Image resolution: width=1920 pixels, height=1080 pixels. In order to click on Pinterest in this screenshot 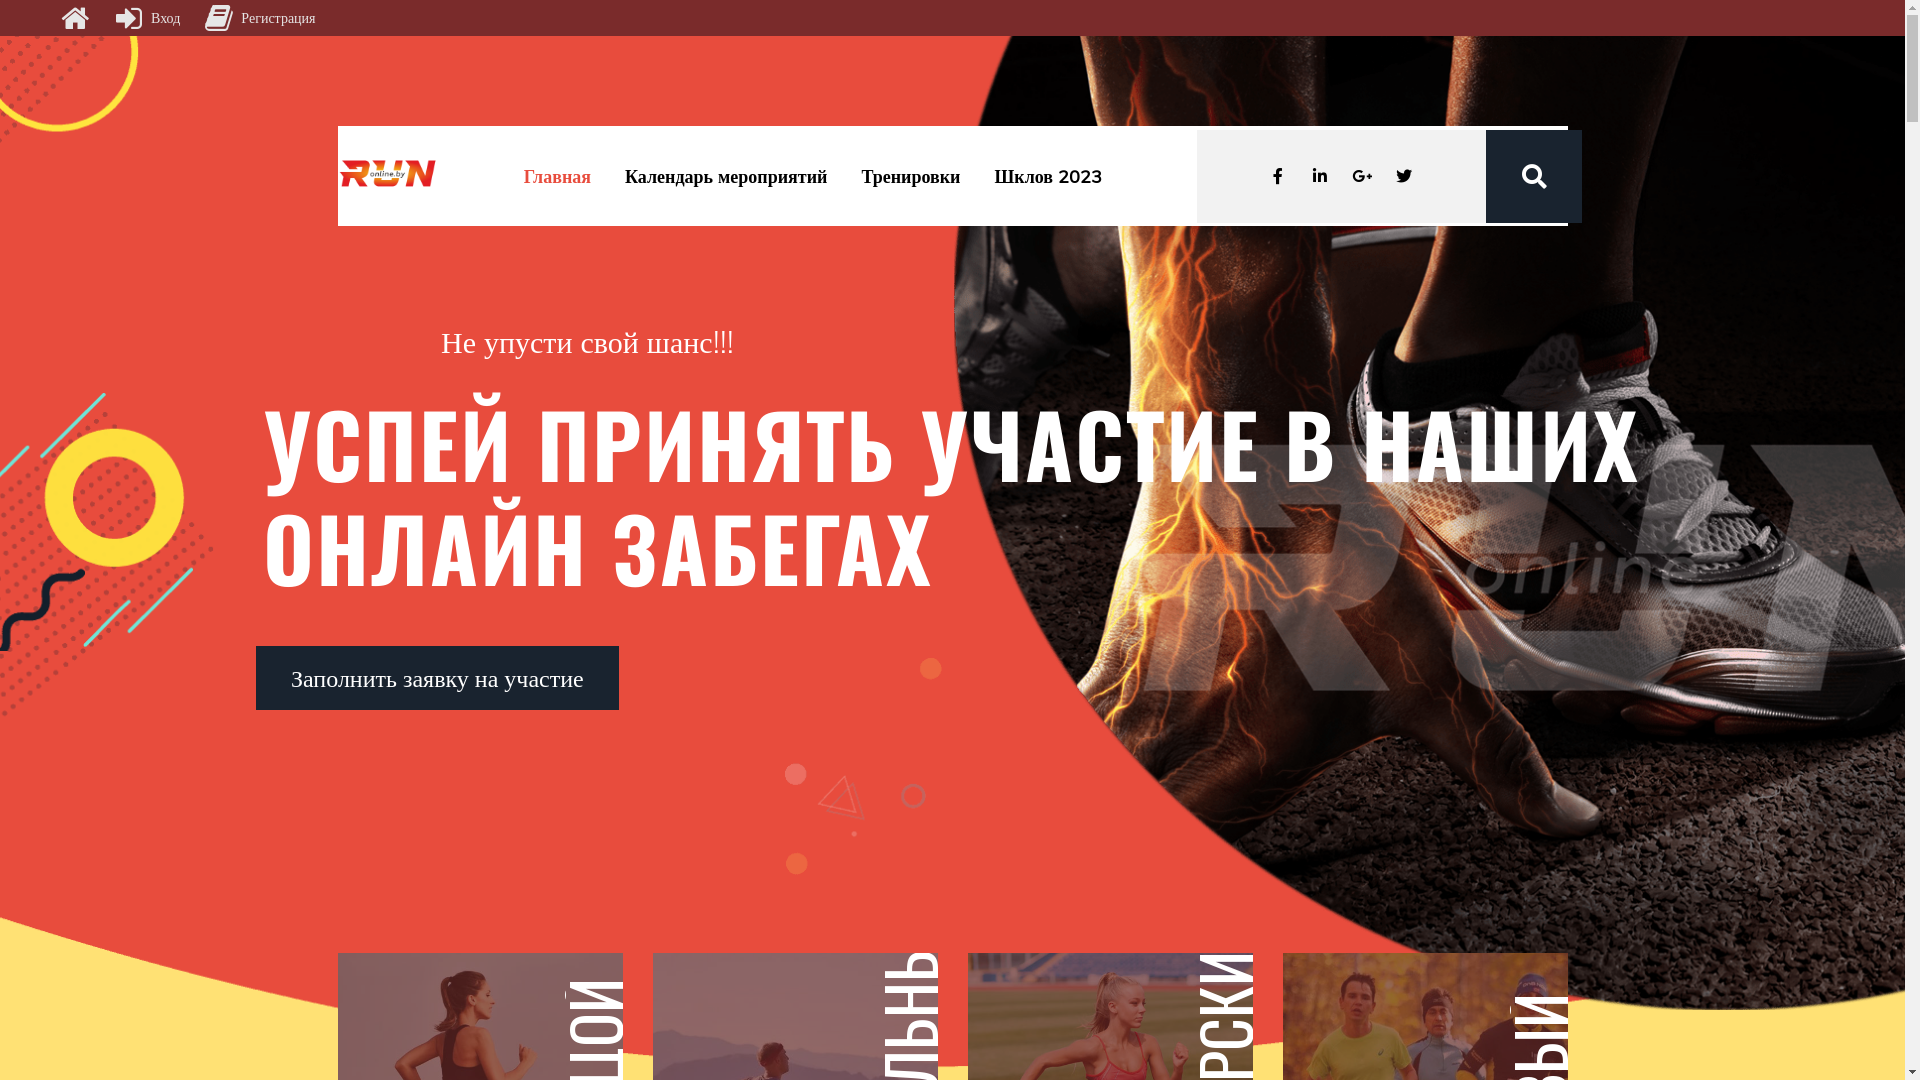, I will do `click(1362, 176)`.